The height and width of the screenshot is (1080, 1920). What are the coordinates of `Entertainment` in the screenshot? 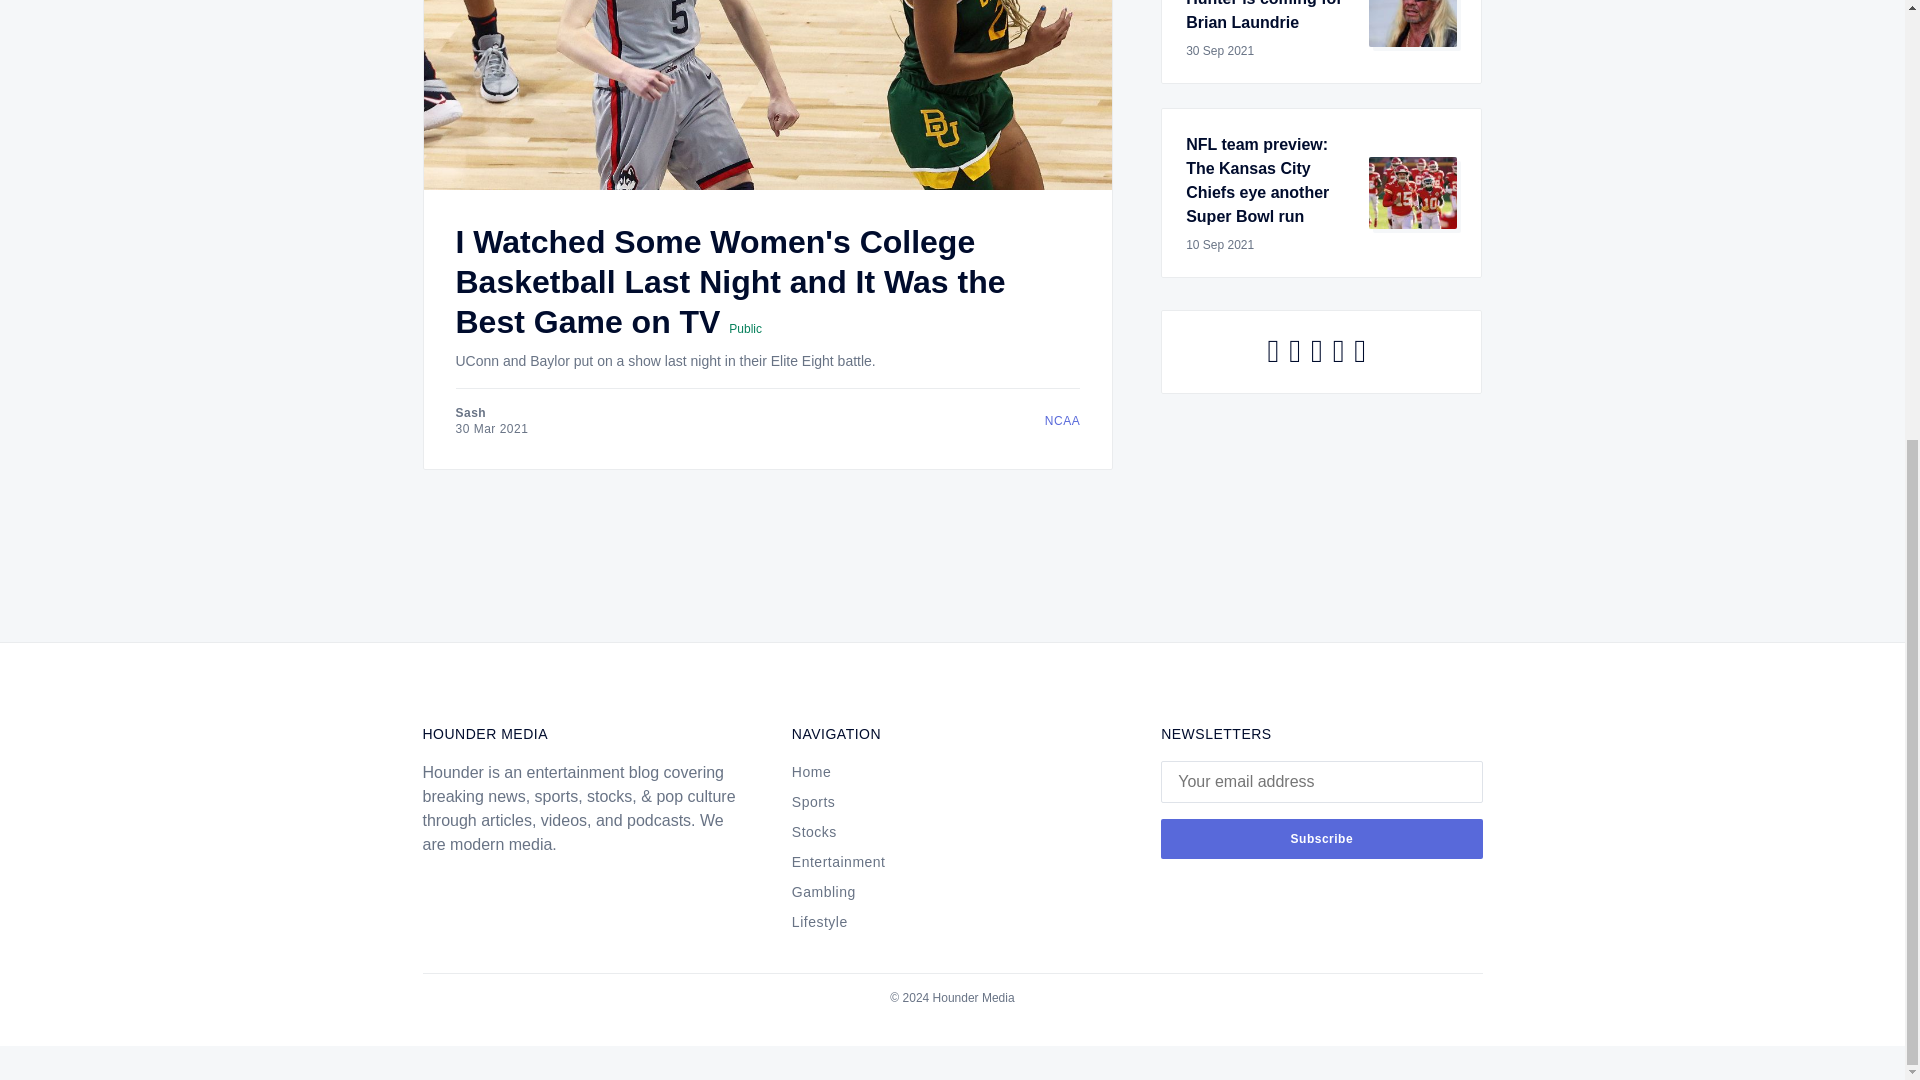 It's located at (940, 864).